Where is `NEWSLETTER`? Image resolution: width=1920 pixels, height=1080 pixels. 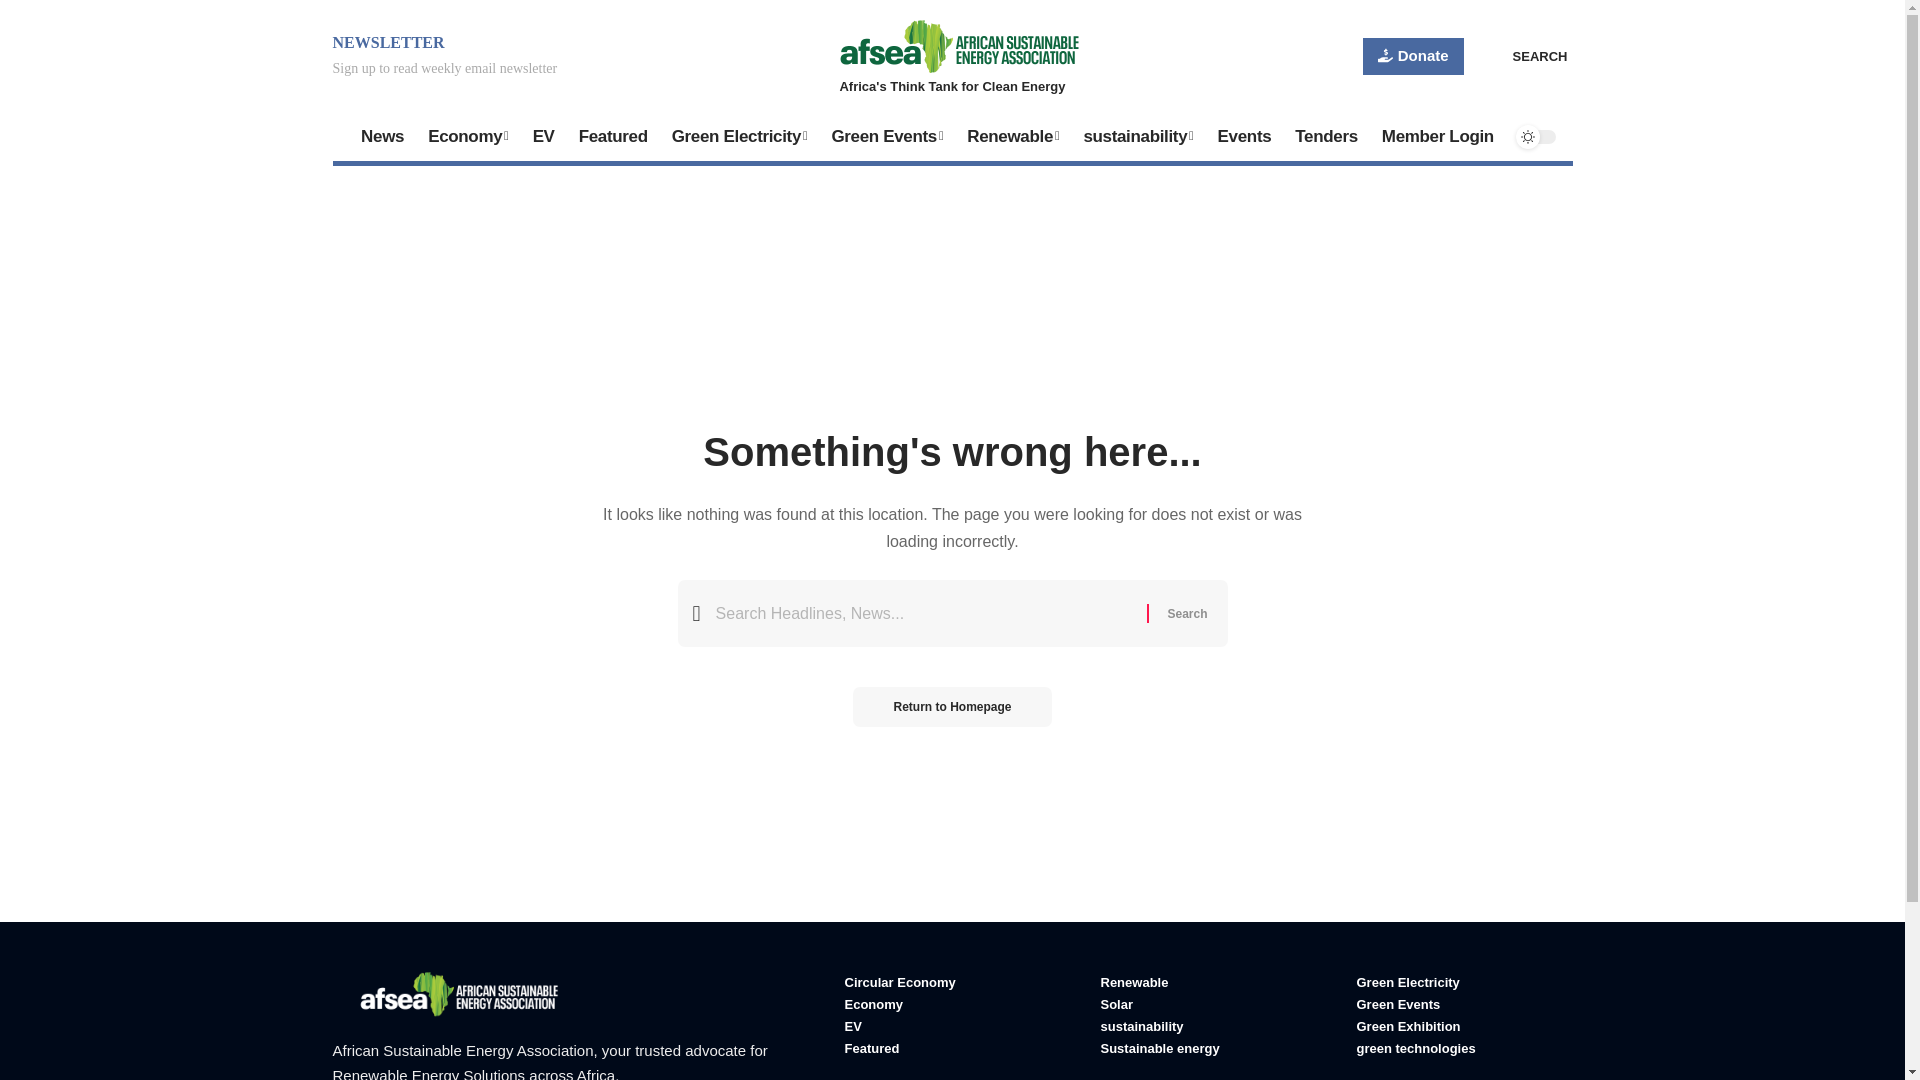
NEWSLETTER is located at coordinates (388, 42).